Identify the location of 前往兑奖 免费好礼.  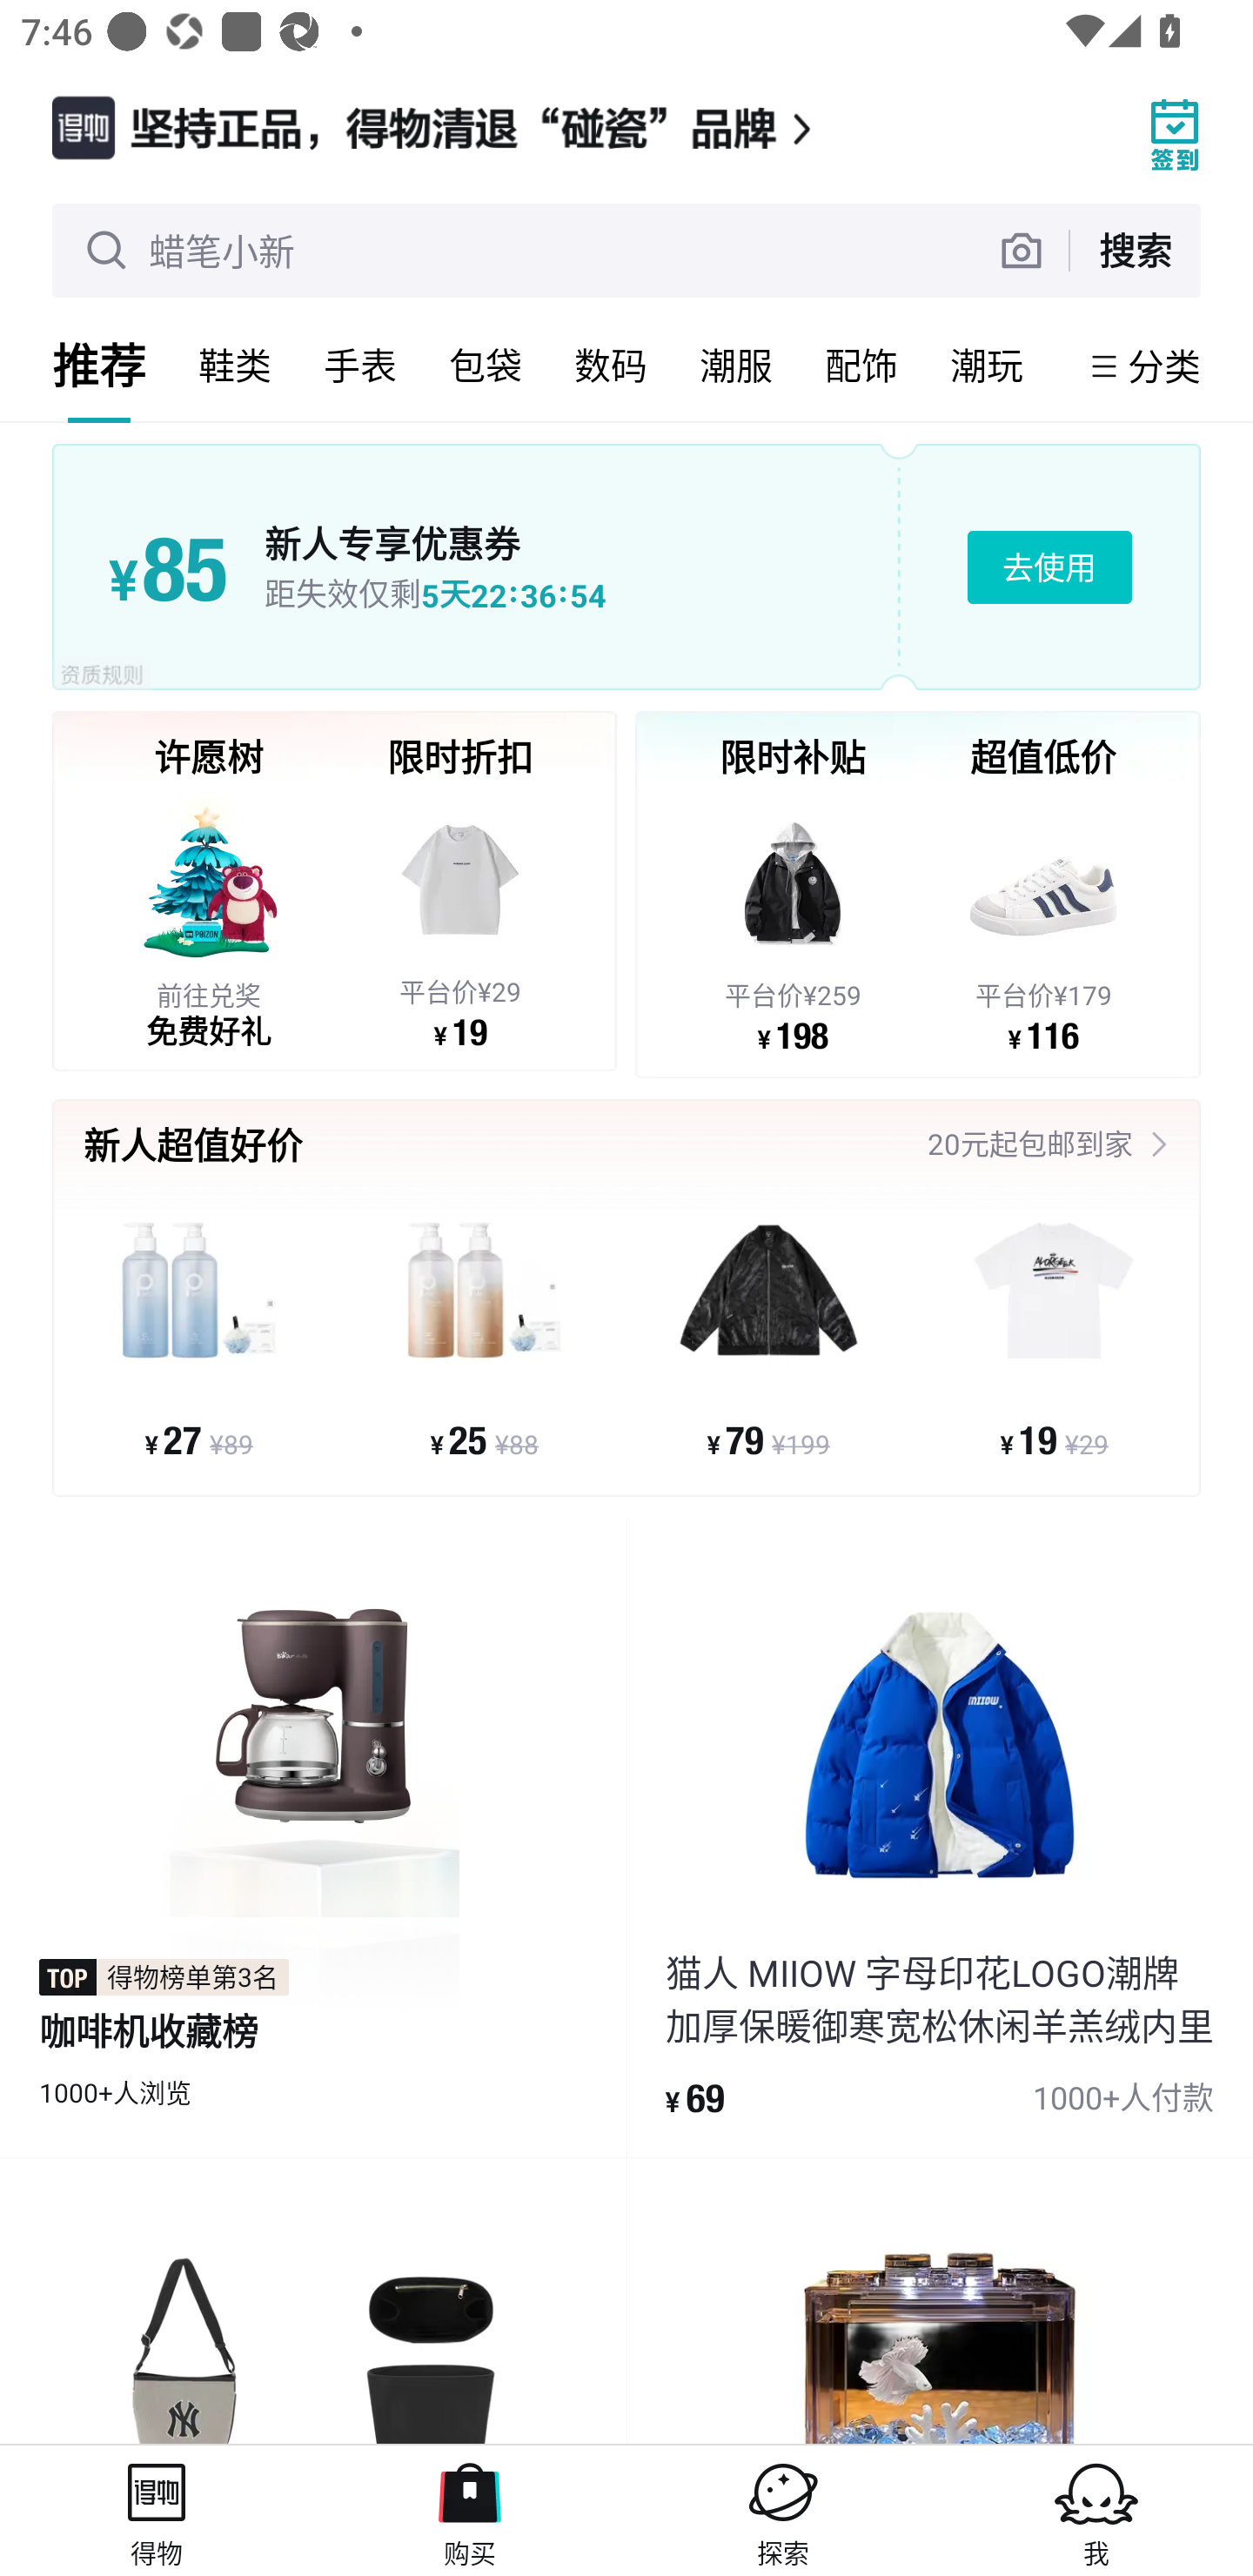
(209, 919).